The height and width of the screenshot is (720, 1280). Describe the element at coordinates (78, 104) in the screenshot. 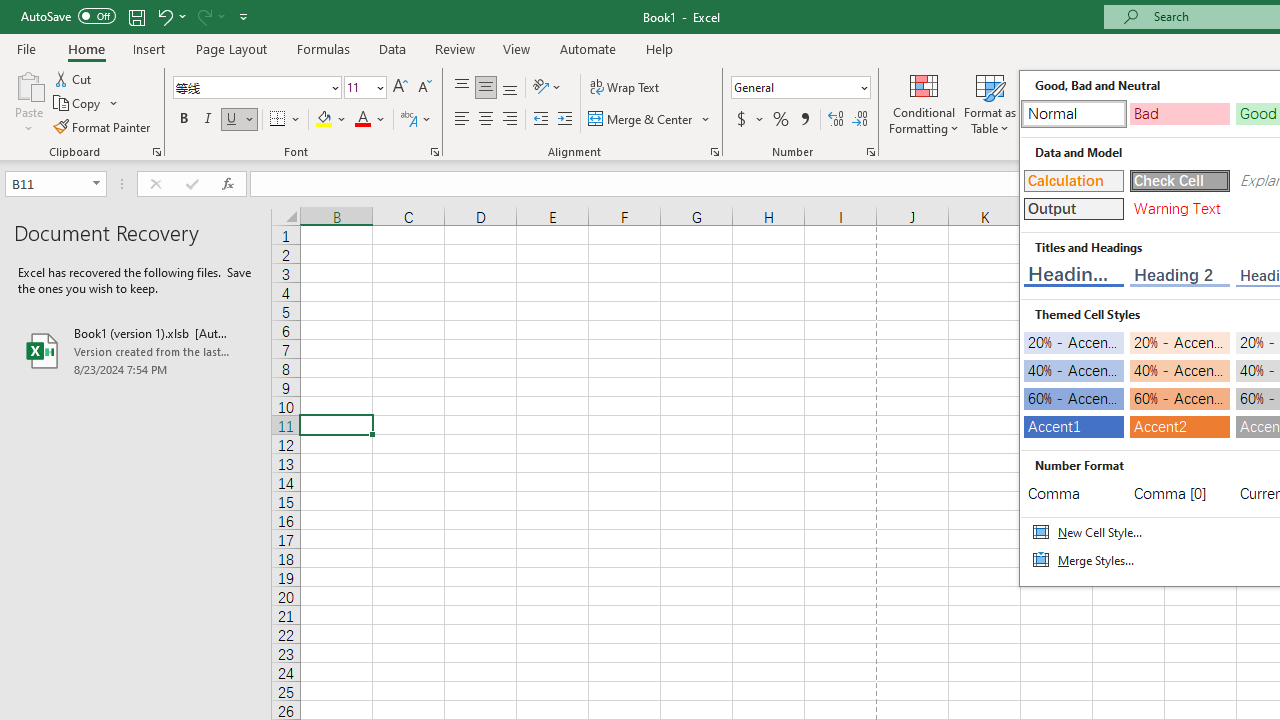

I see `Copy` at that location.